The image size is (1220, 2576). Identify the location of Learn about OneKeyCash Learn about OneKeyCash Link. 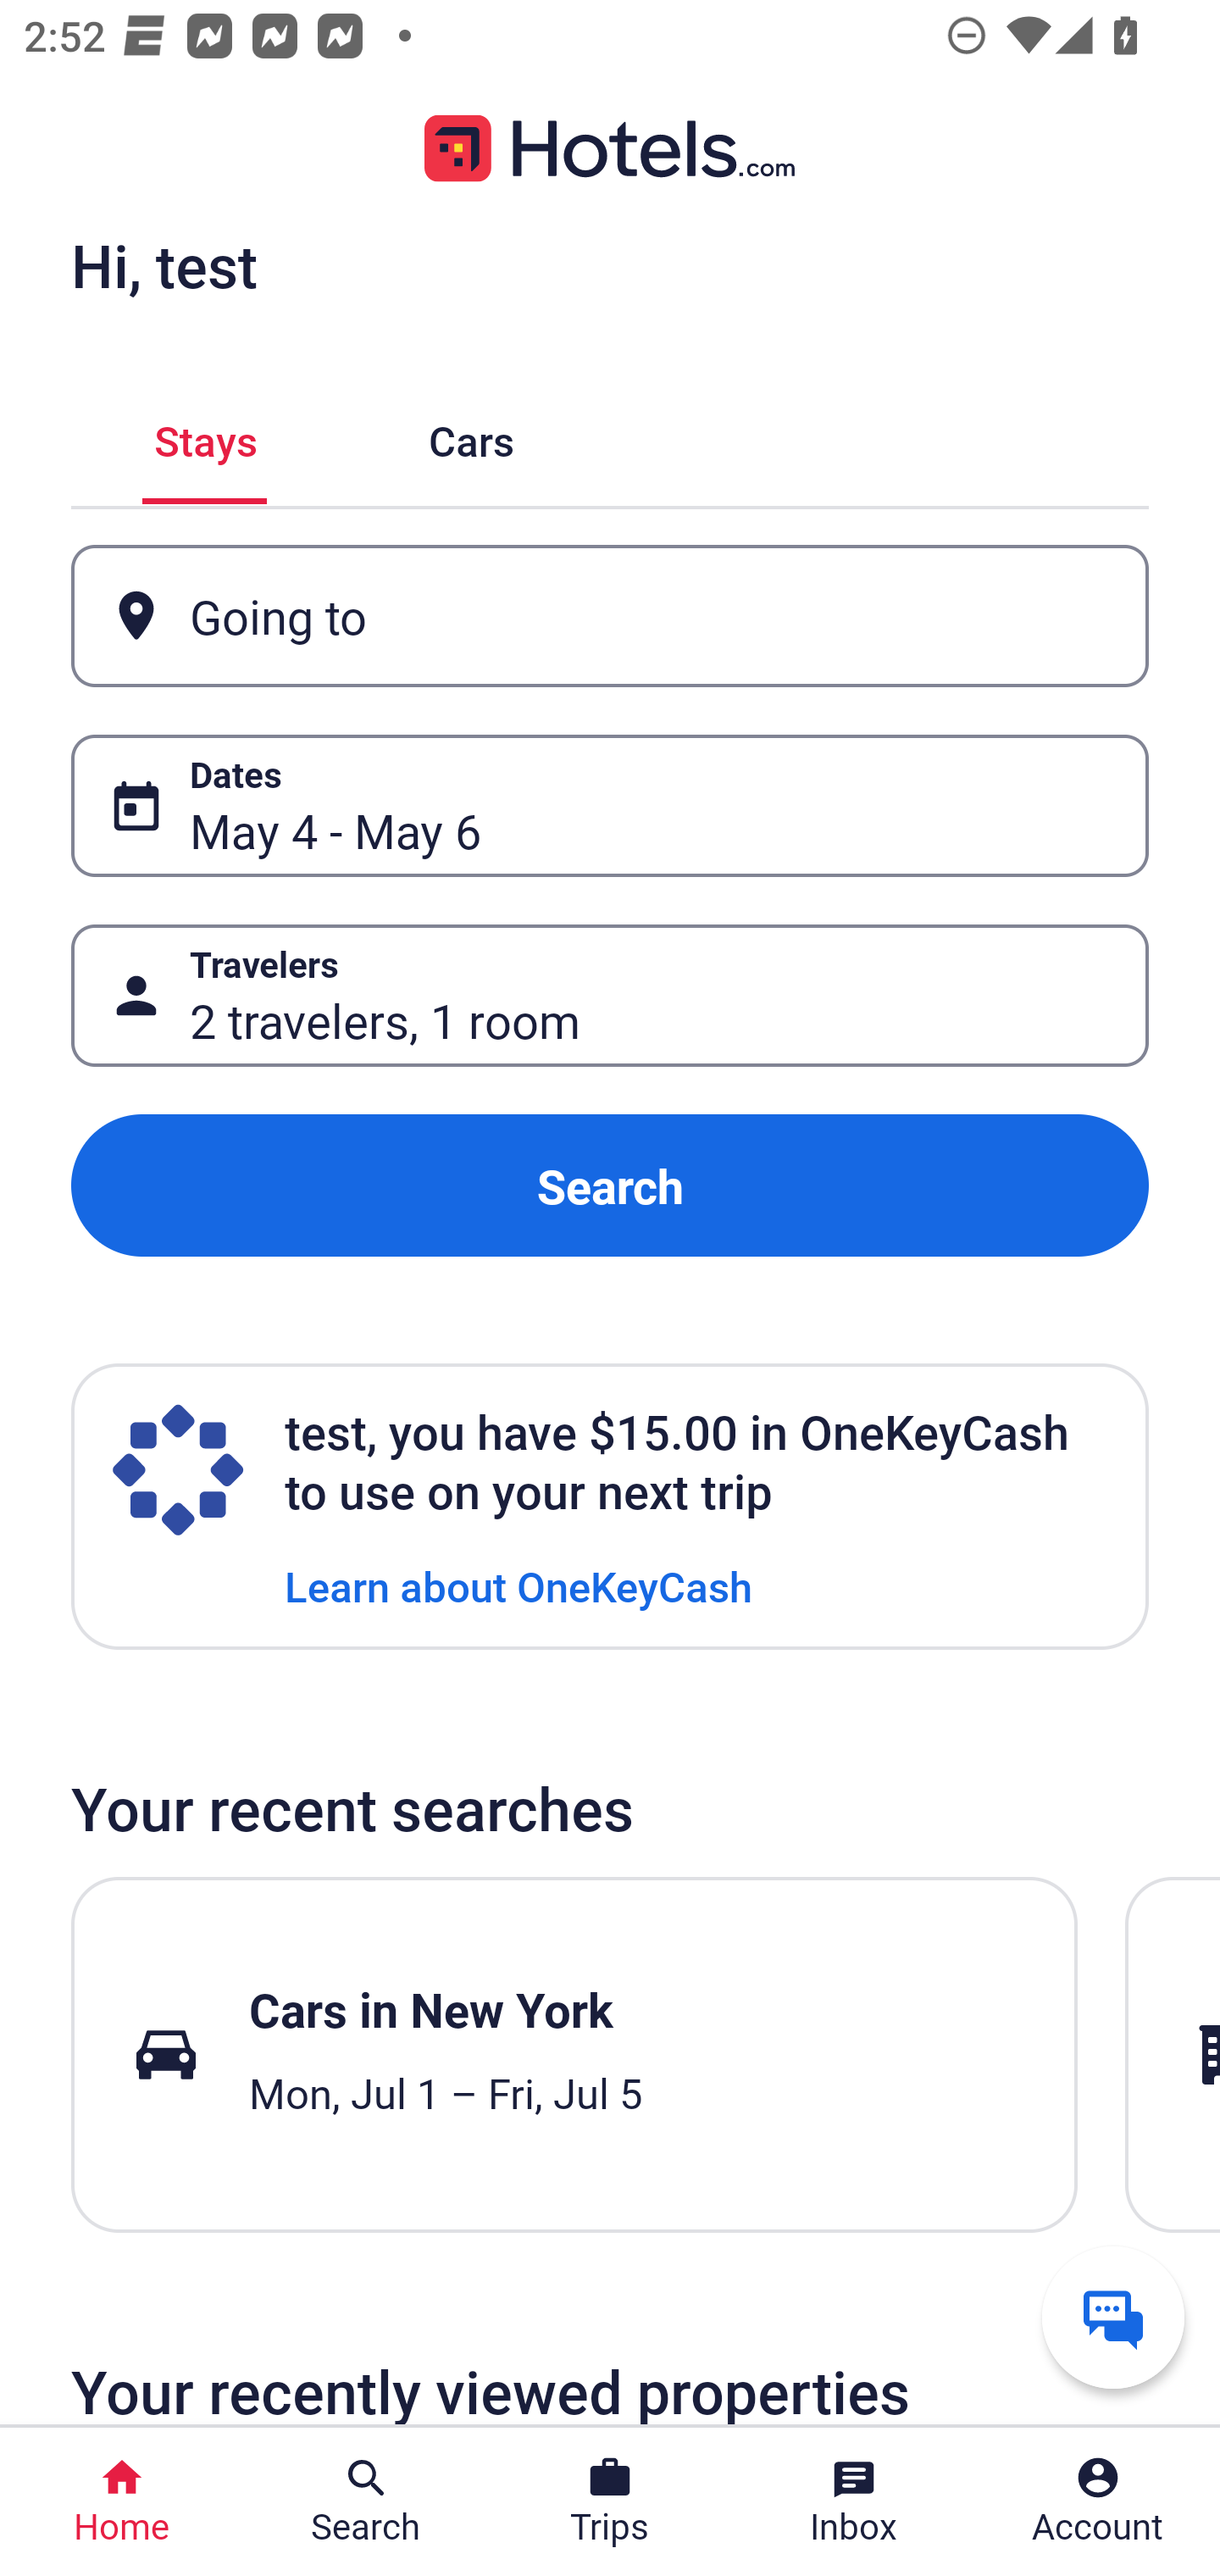
(518, 1585).